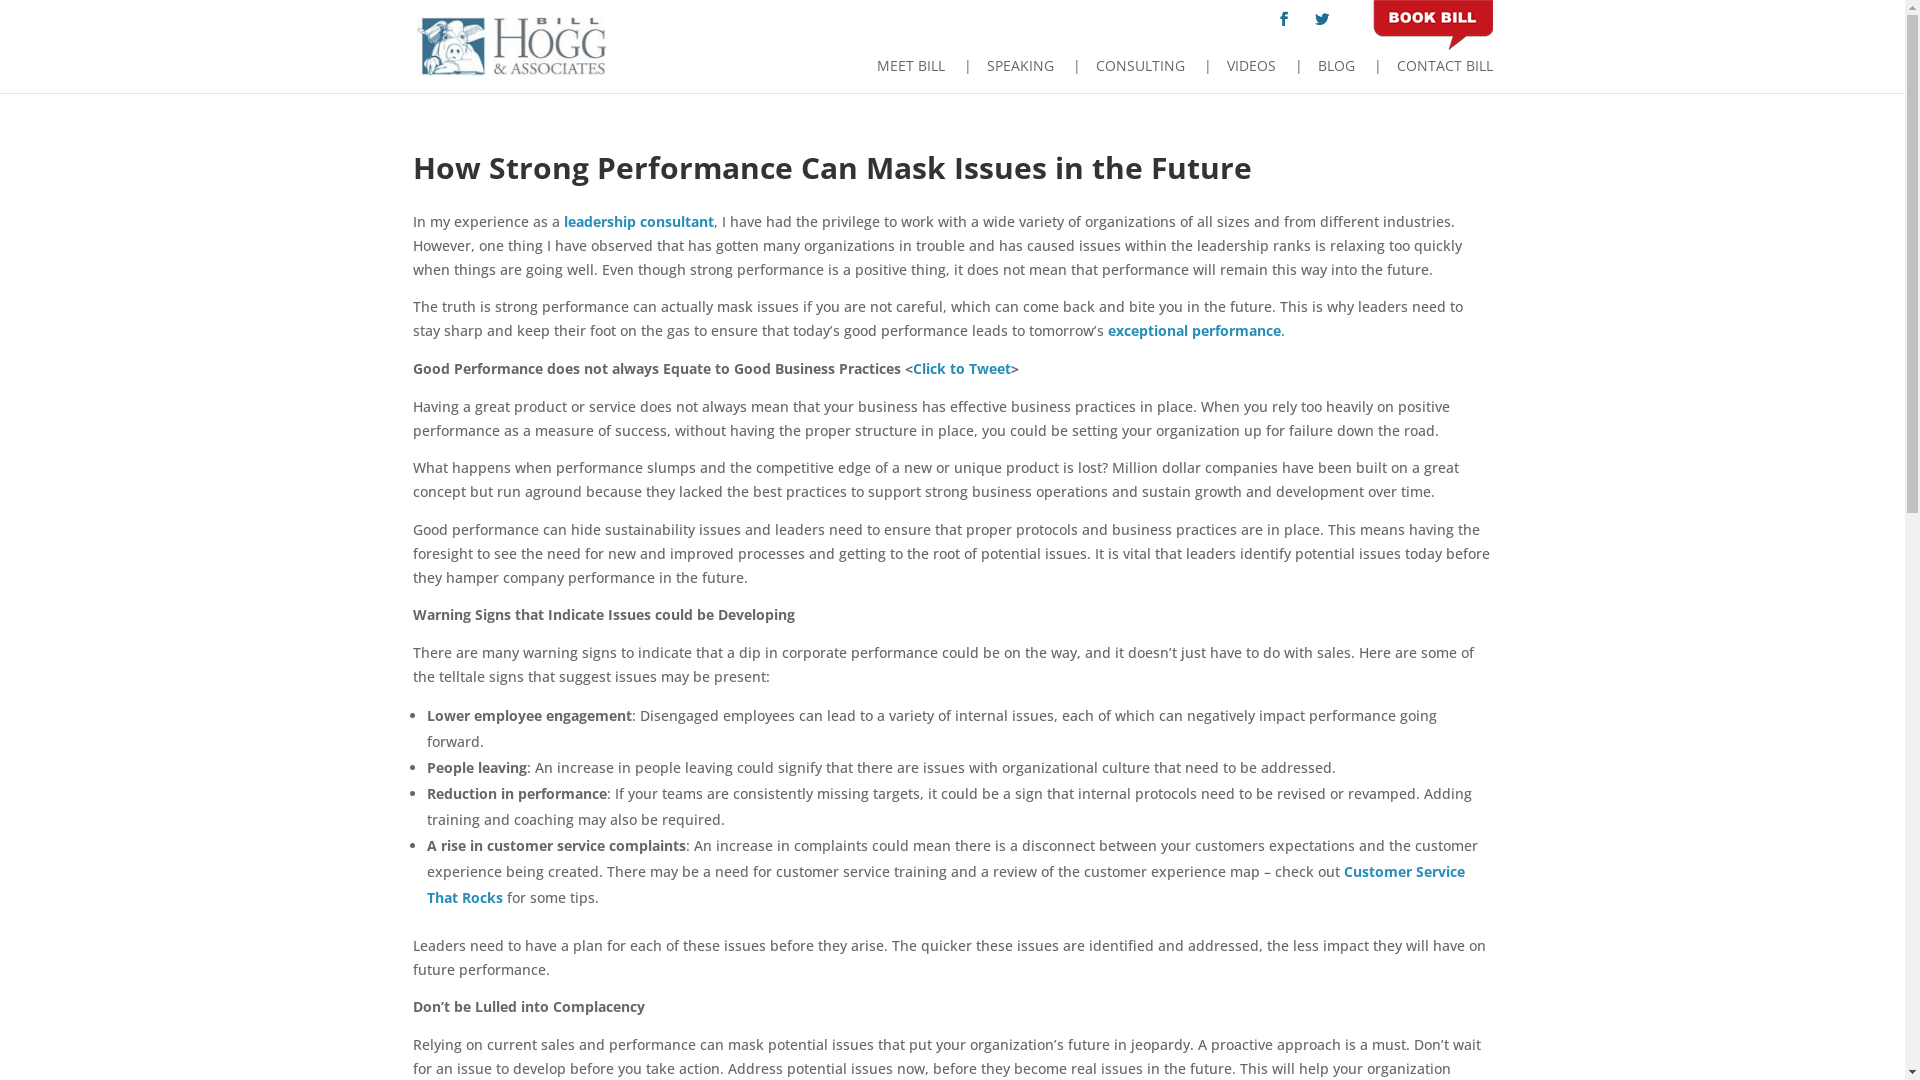 Image resolution: width=1920 pixels, height=1080 pixels. Describe the element at coordinates (1232, 75) in the screenshot. I see `VIDEOS` at that location.